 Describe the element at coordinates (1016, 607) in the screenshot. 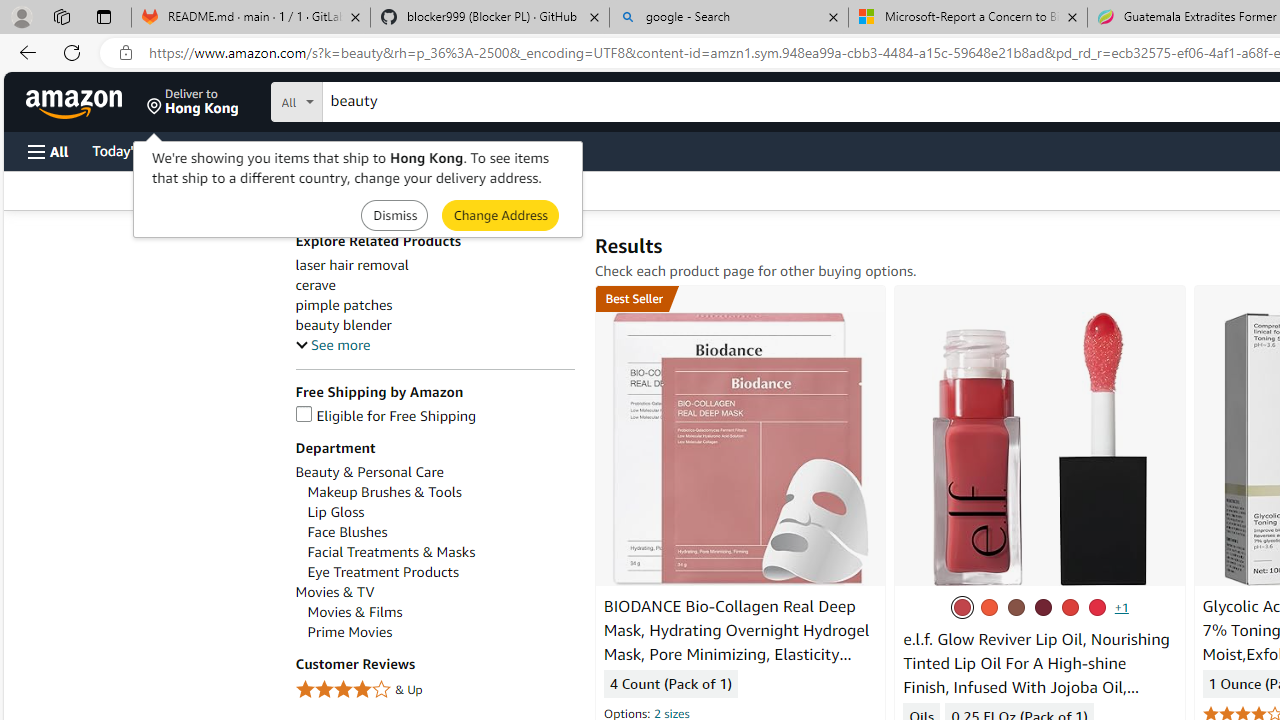

I see `Honey Talks` at that location.